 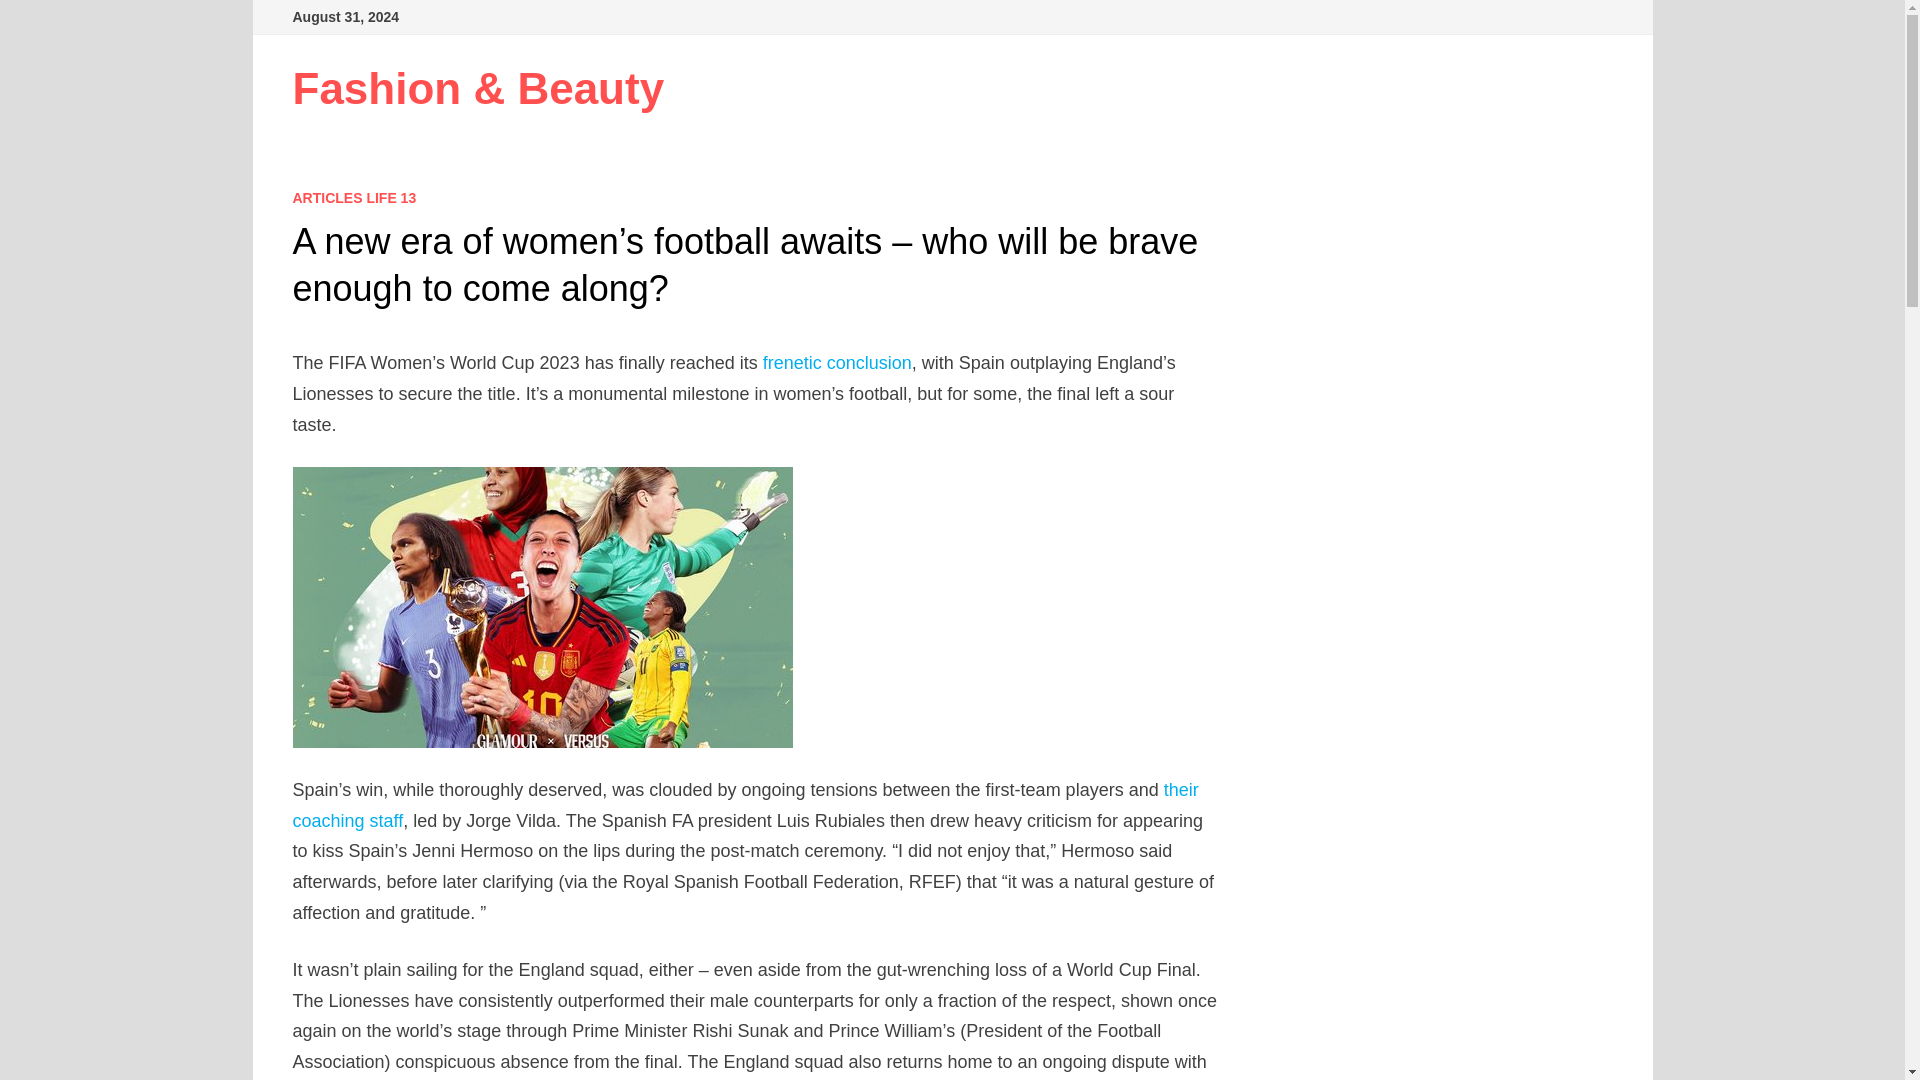 What do you see at coordinates (837, 362) in the screenshot?
I see `frenetic conclusion` at bounding box center [837, 362].